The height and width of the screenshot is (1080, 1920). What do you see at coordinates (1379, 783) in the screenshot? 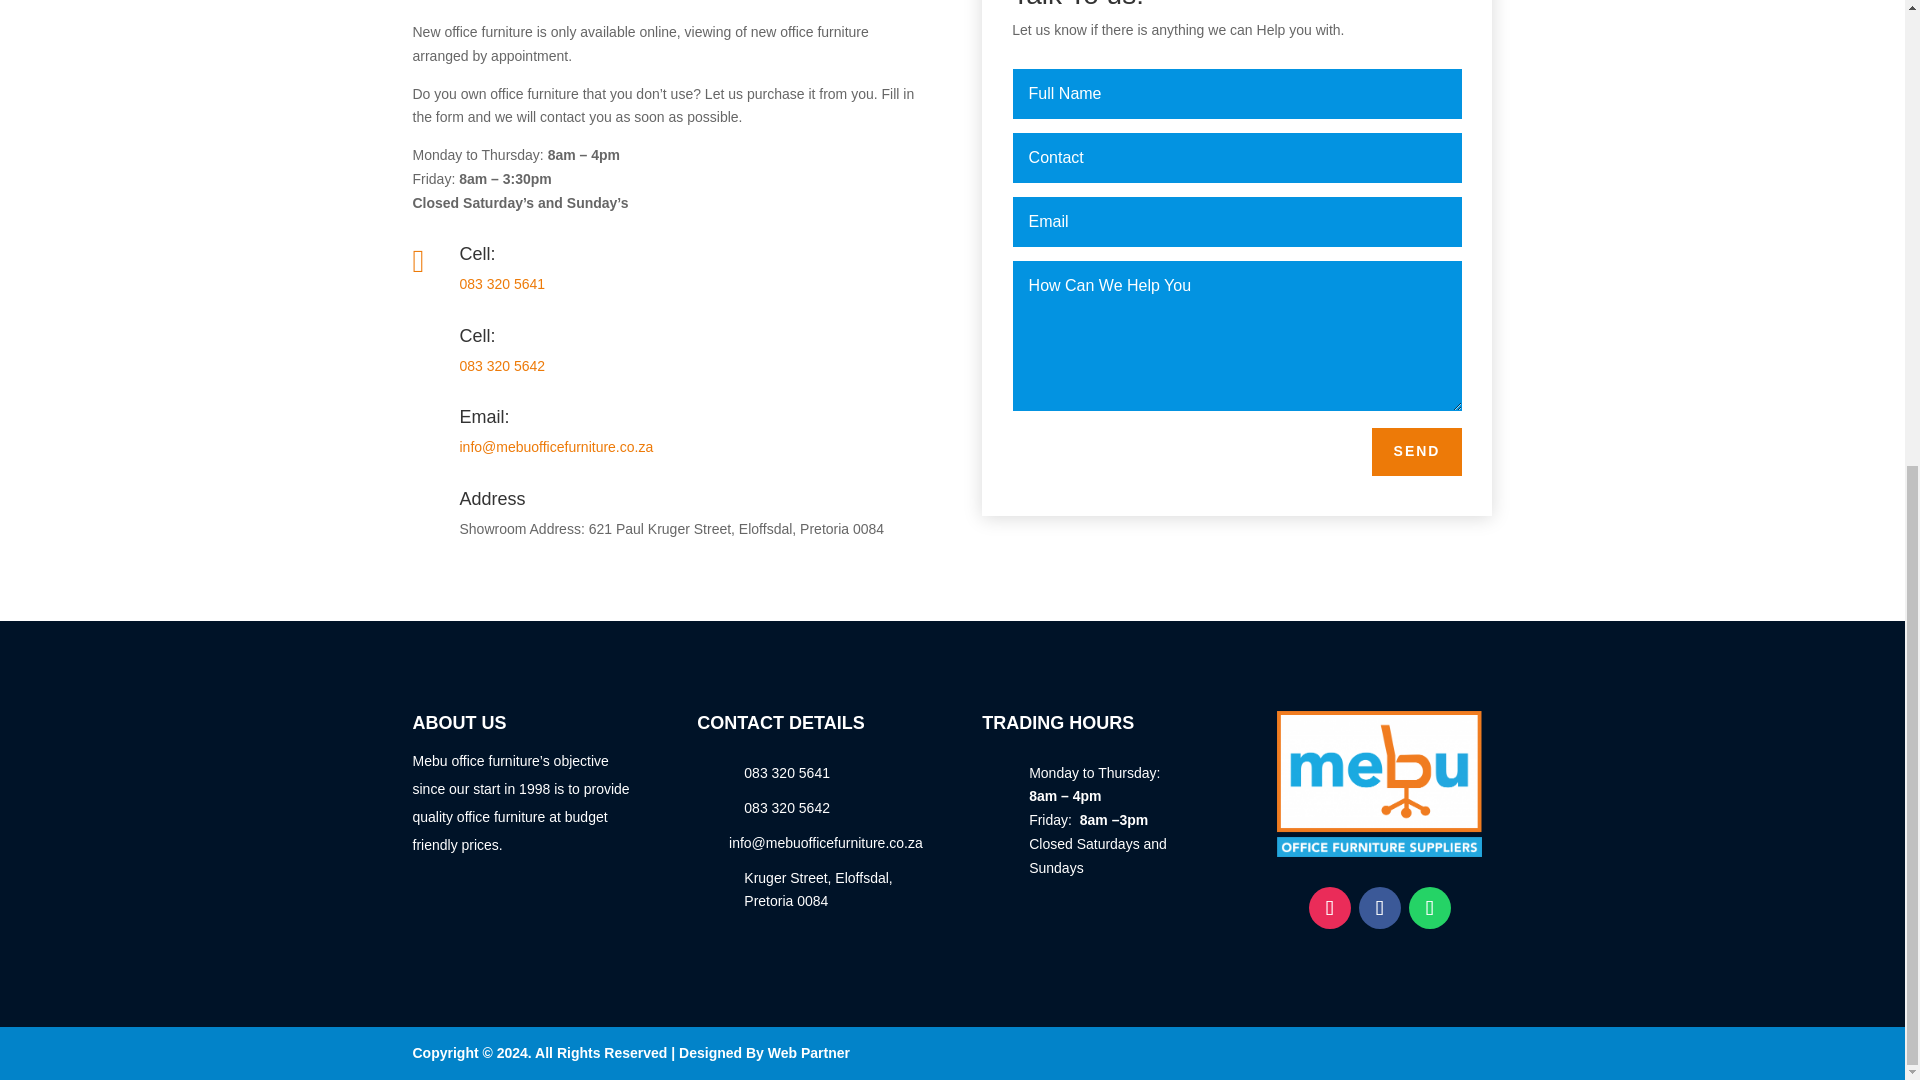
I see `Mebu-Office-furniture` at bounding box center [1379, 783].